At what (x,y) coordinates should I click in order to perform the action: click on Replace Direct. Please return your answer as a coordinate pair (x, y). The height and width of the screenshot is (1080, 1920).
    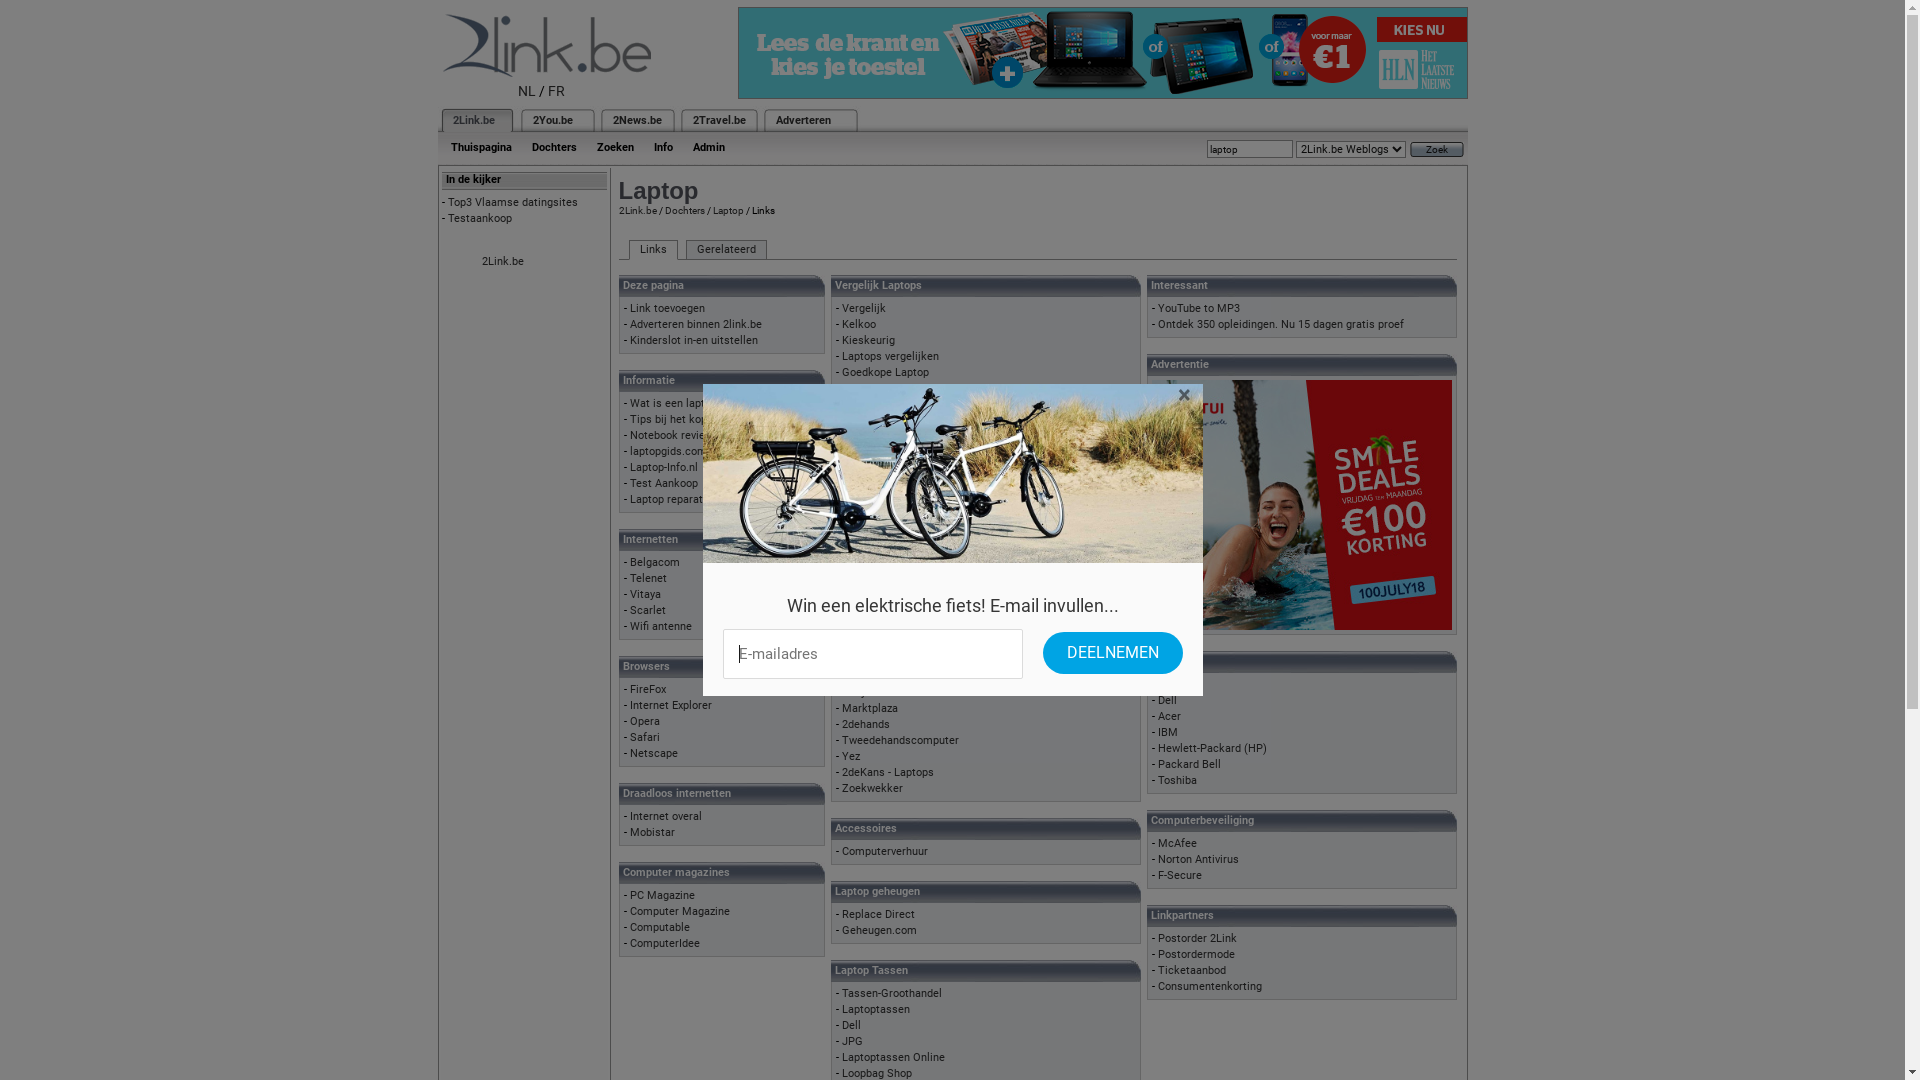
    Looking at the image, I should click on (878, 914).